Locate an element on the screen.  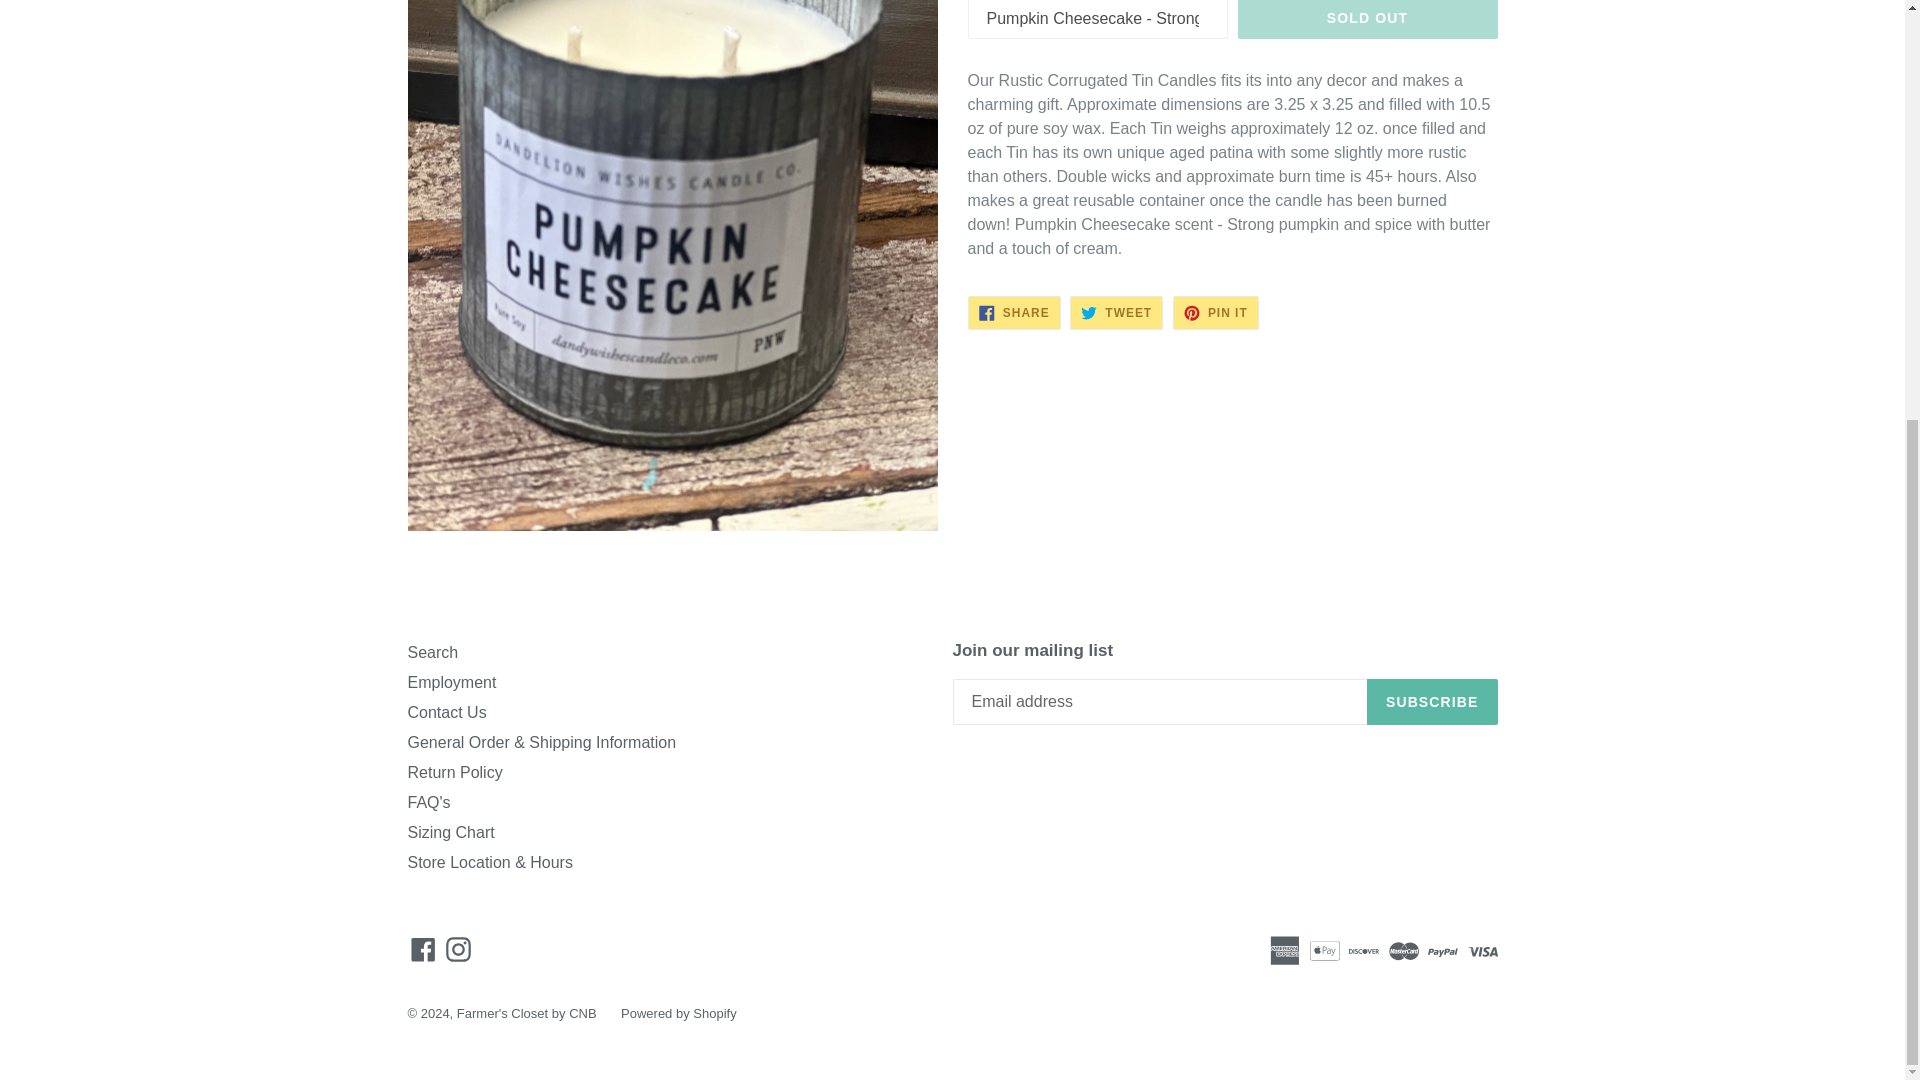
Pin on Pinterest is located at coordinates (1216, 312).